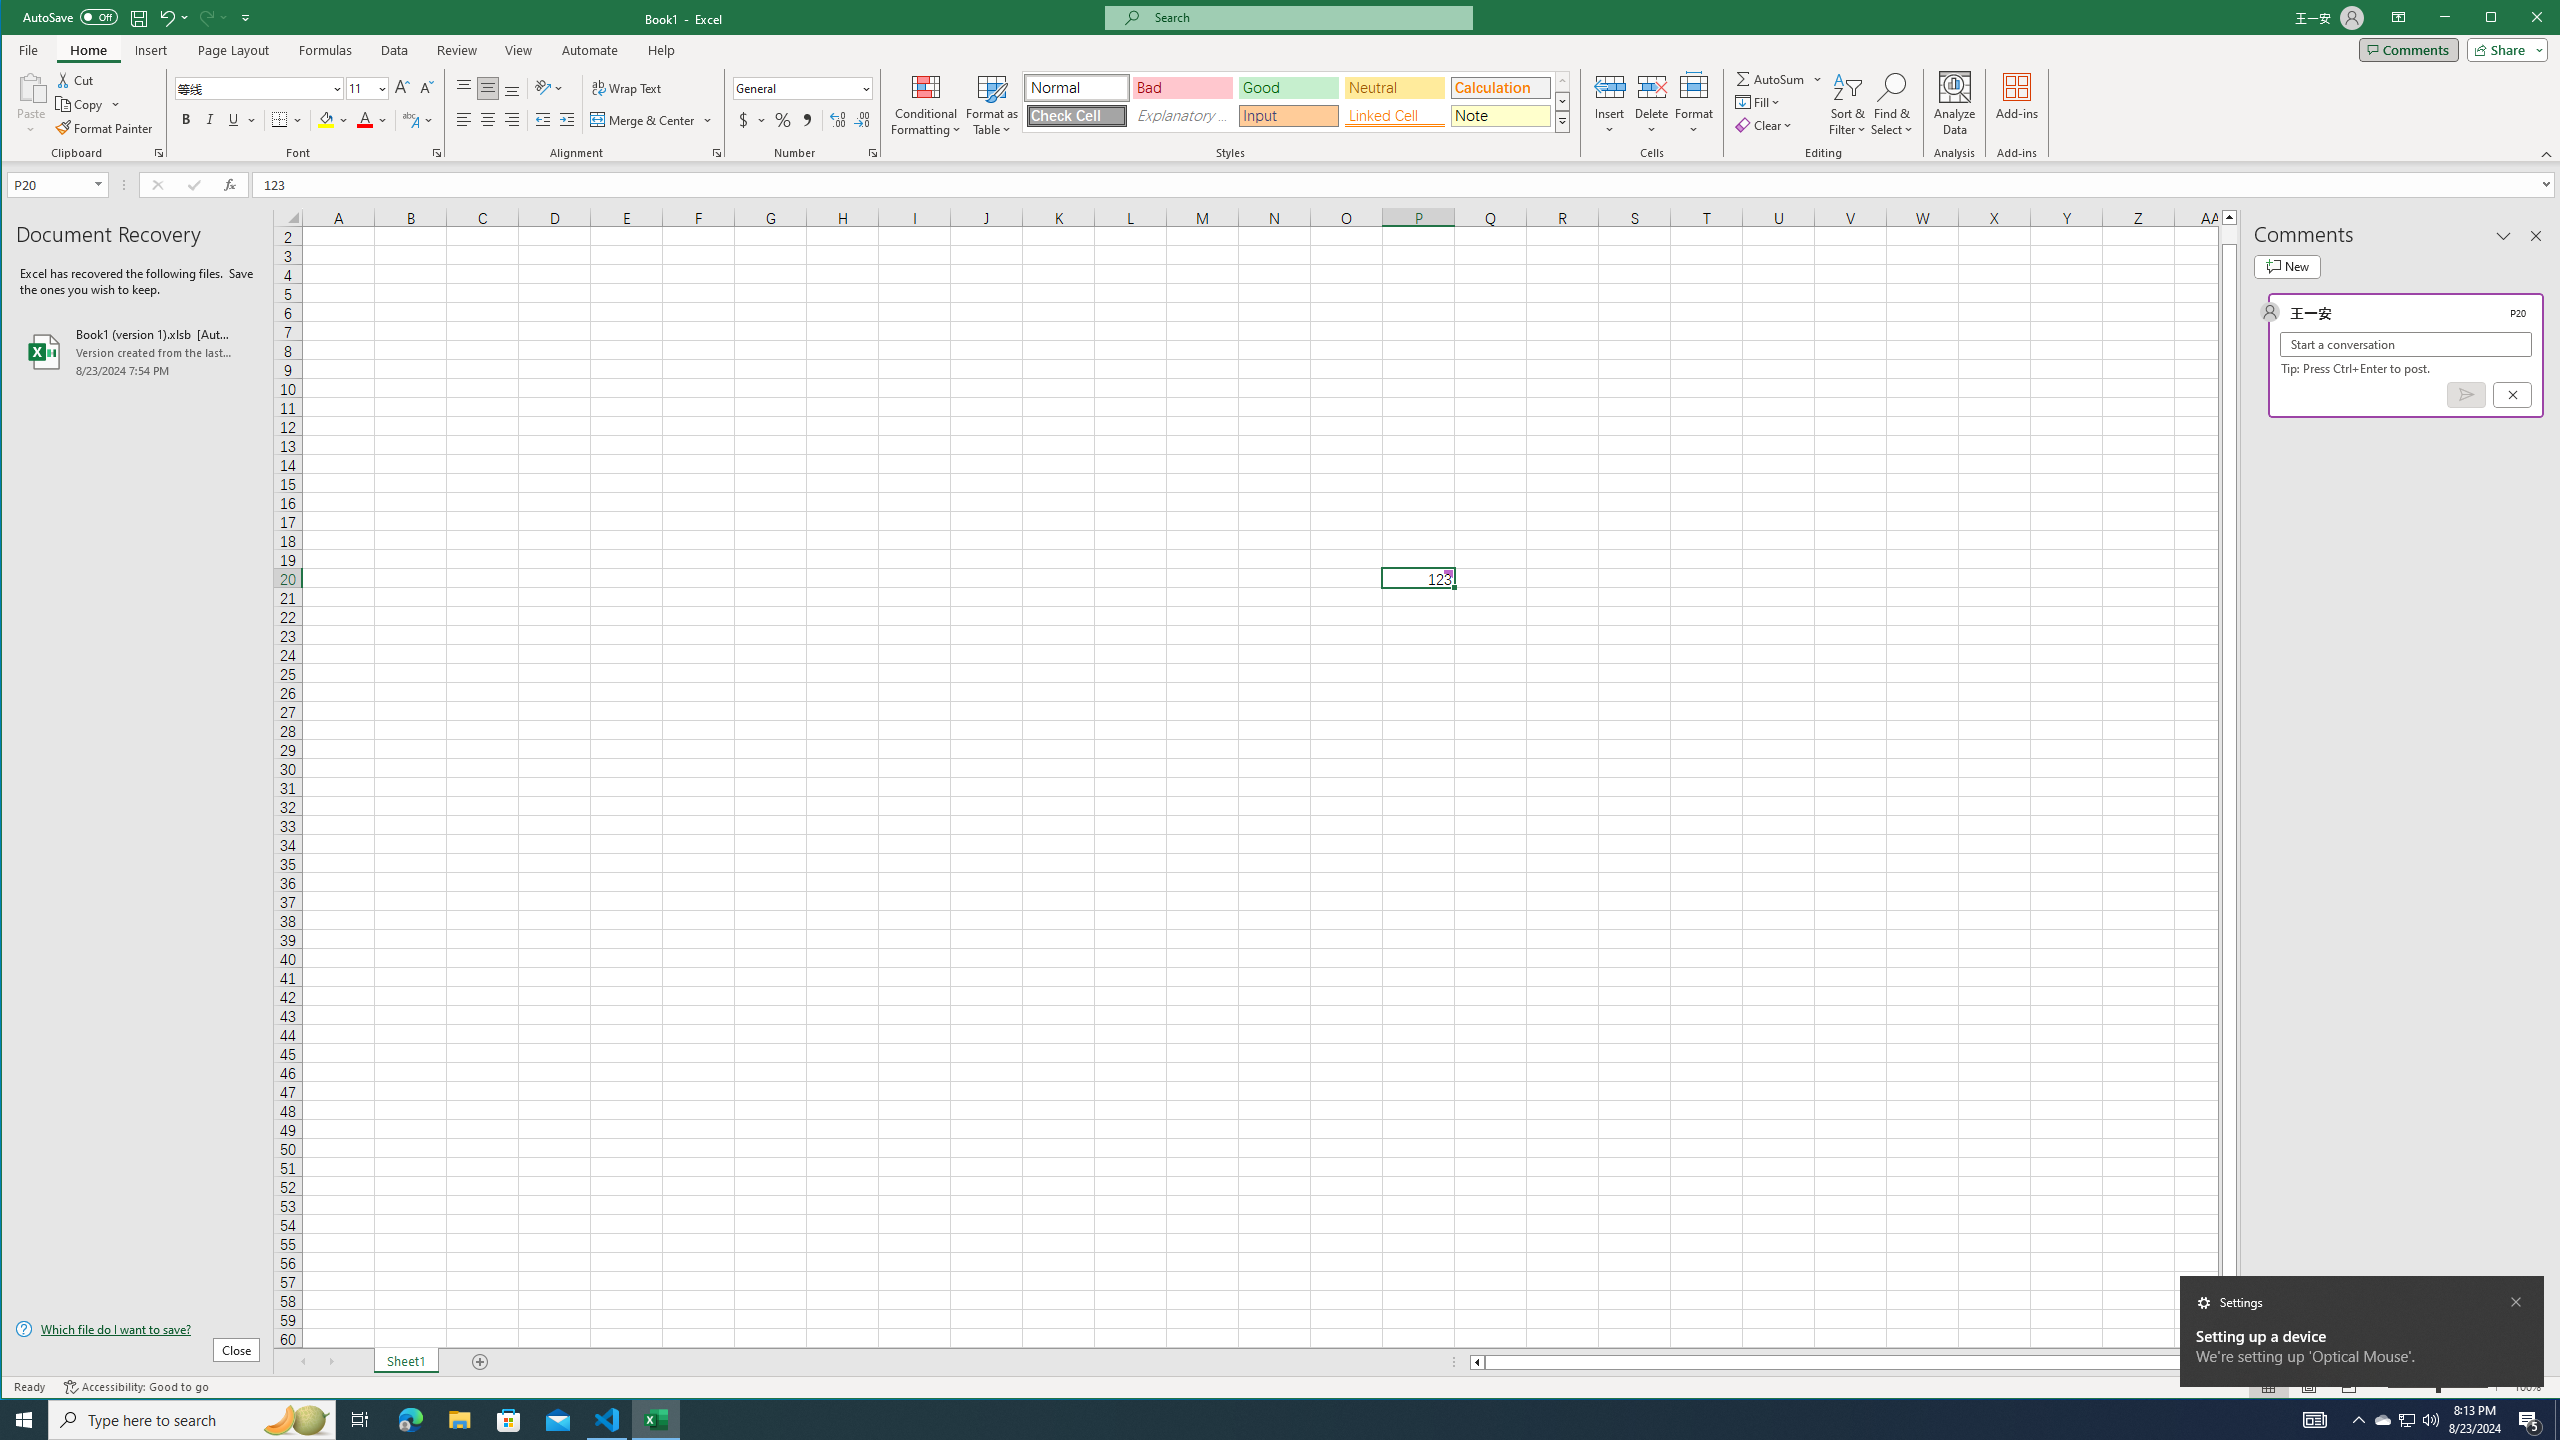 The height and width of the screenshot is (1440, 2560). I want to click on Maps, so click(728, 104).